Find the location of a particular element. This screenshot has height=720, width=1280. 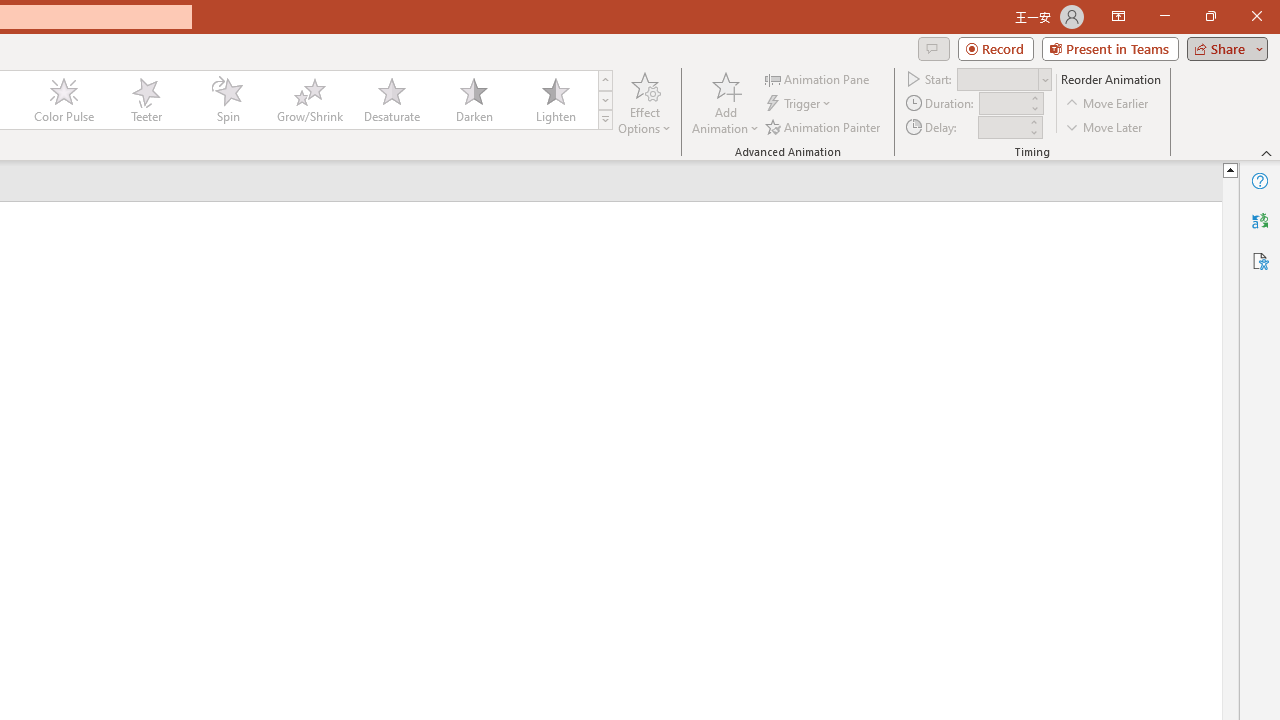

Trigger is located at coordinates (800, 104).